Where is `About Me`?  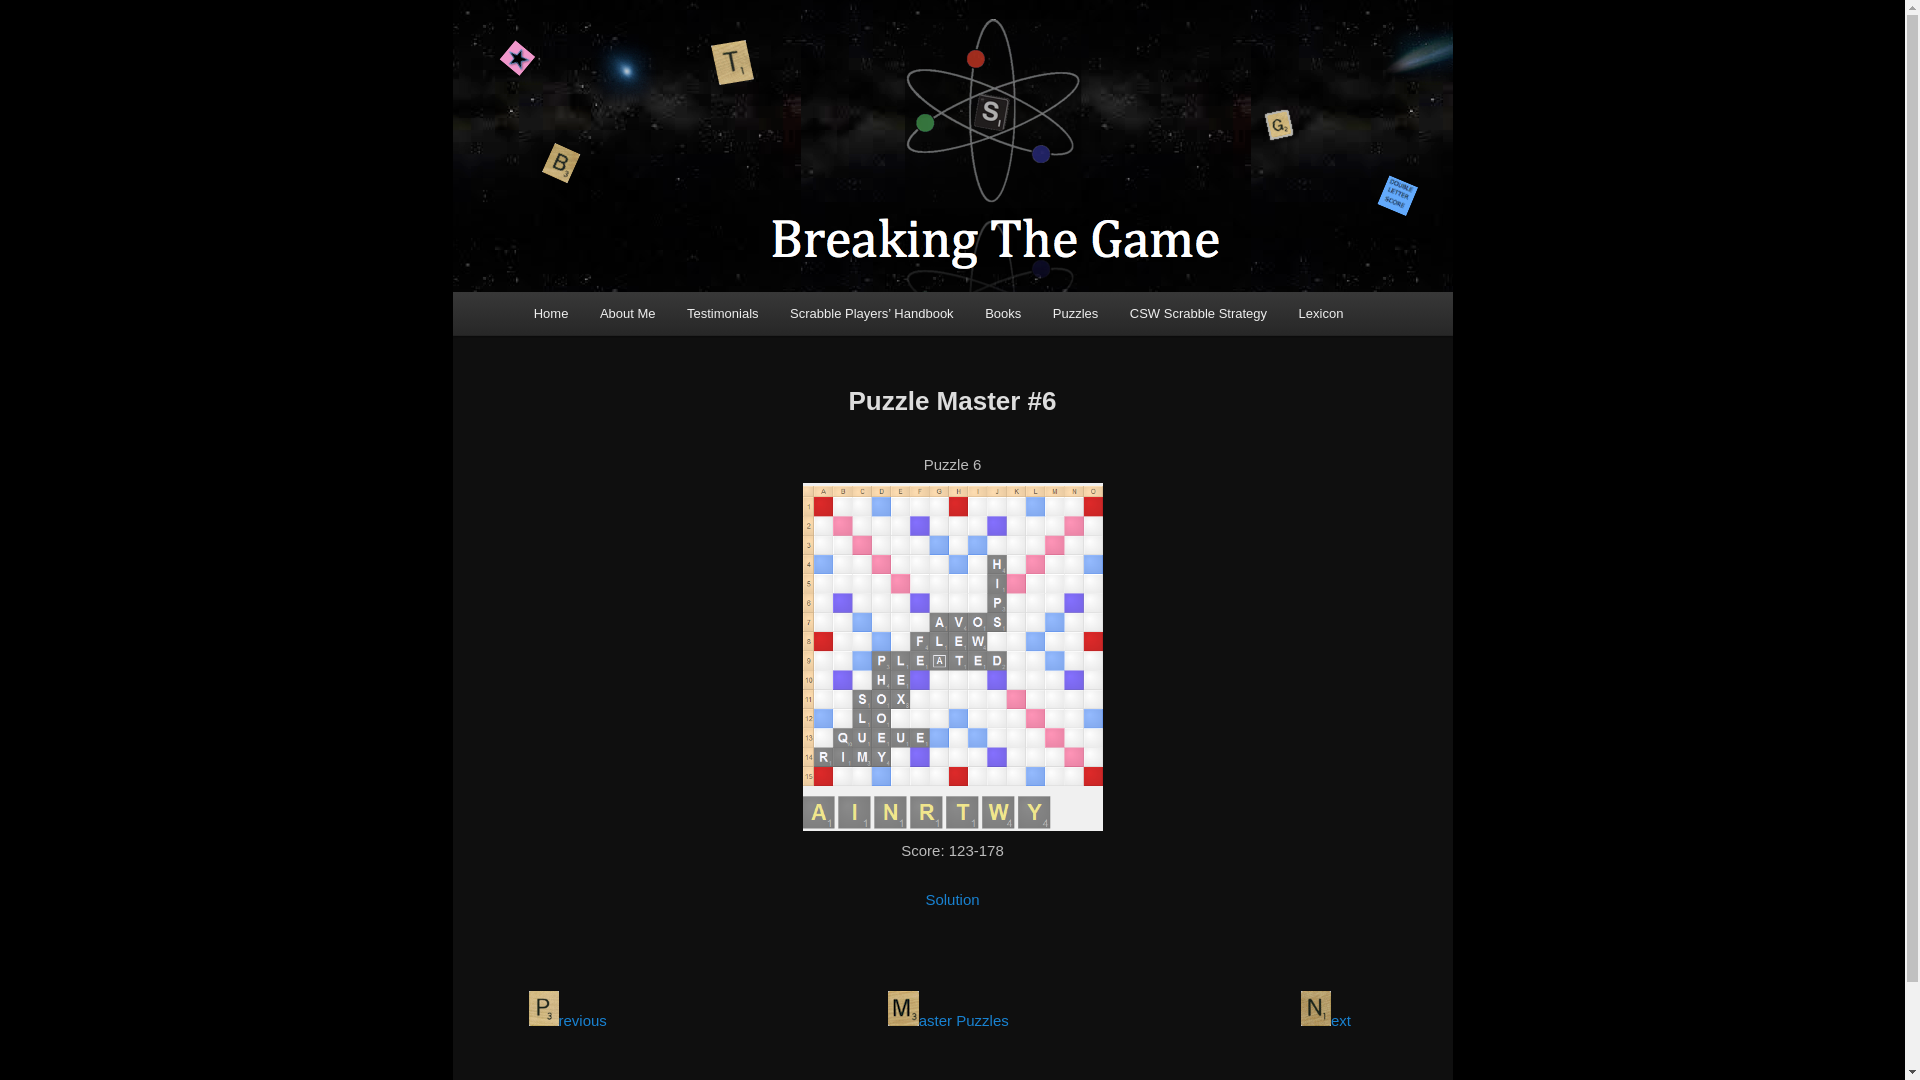 About Me is located at coordinates (626, 312).